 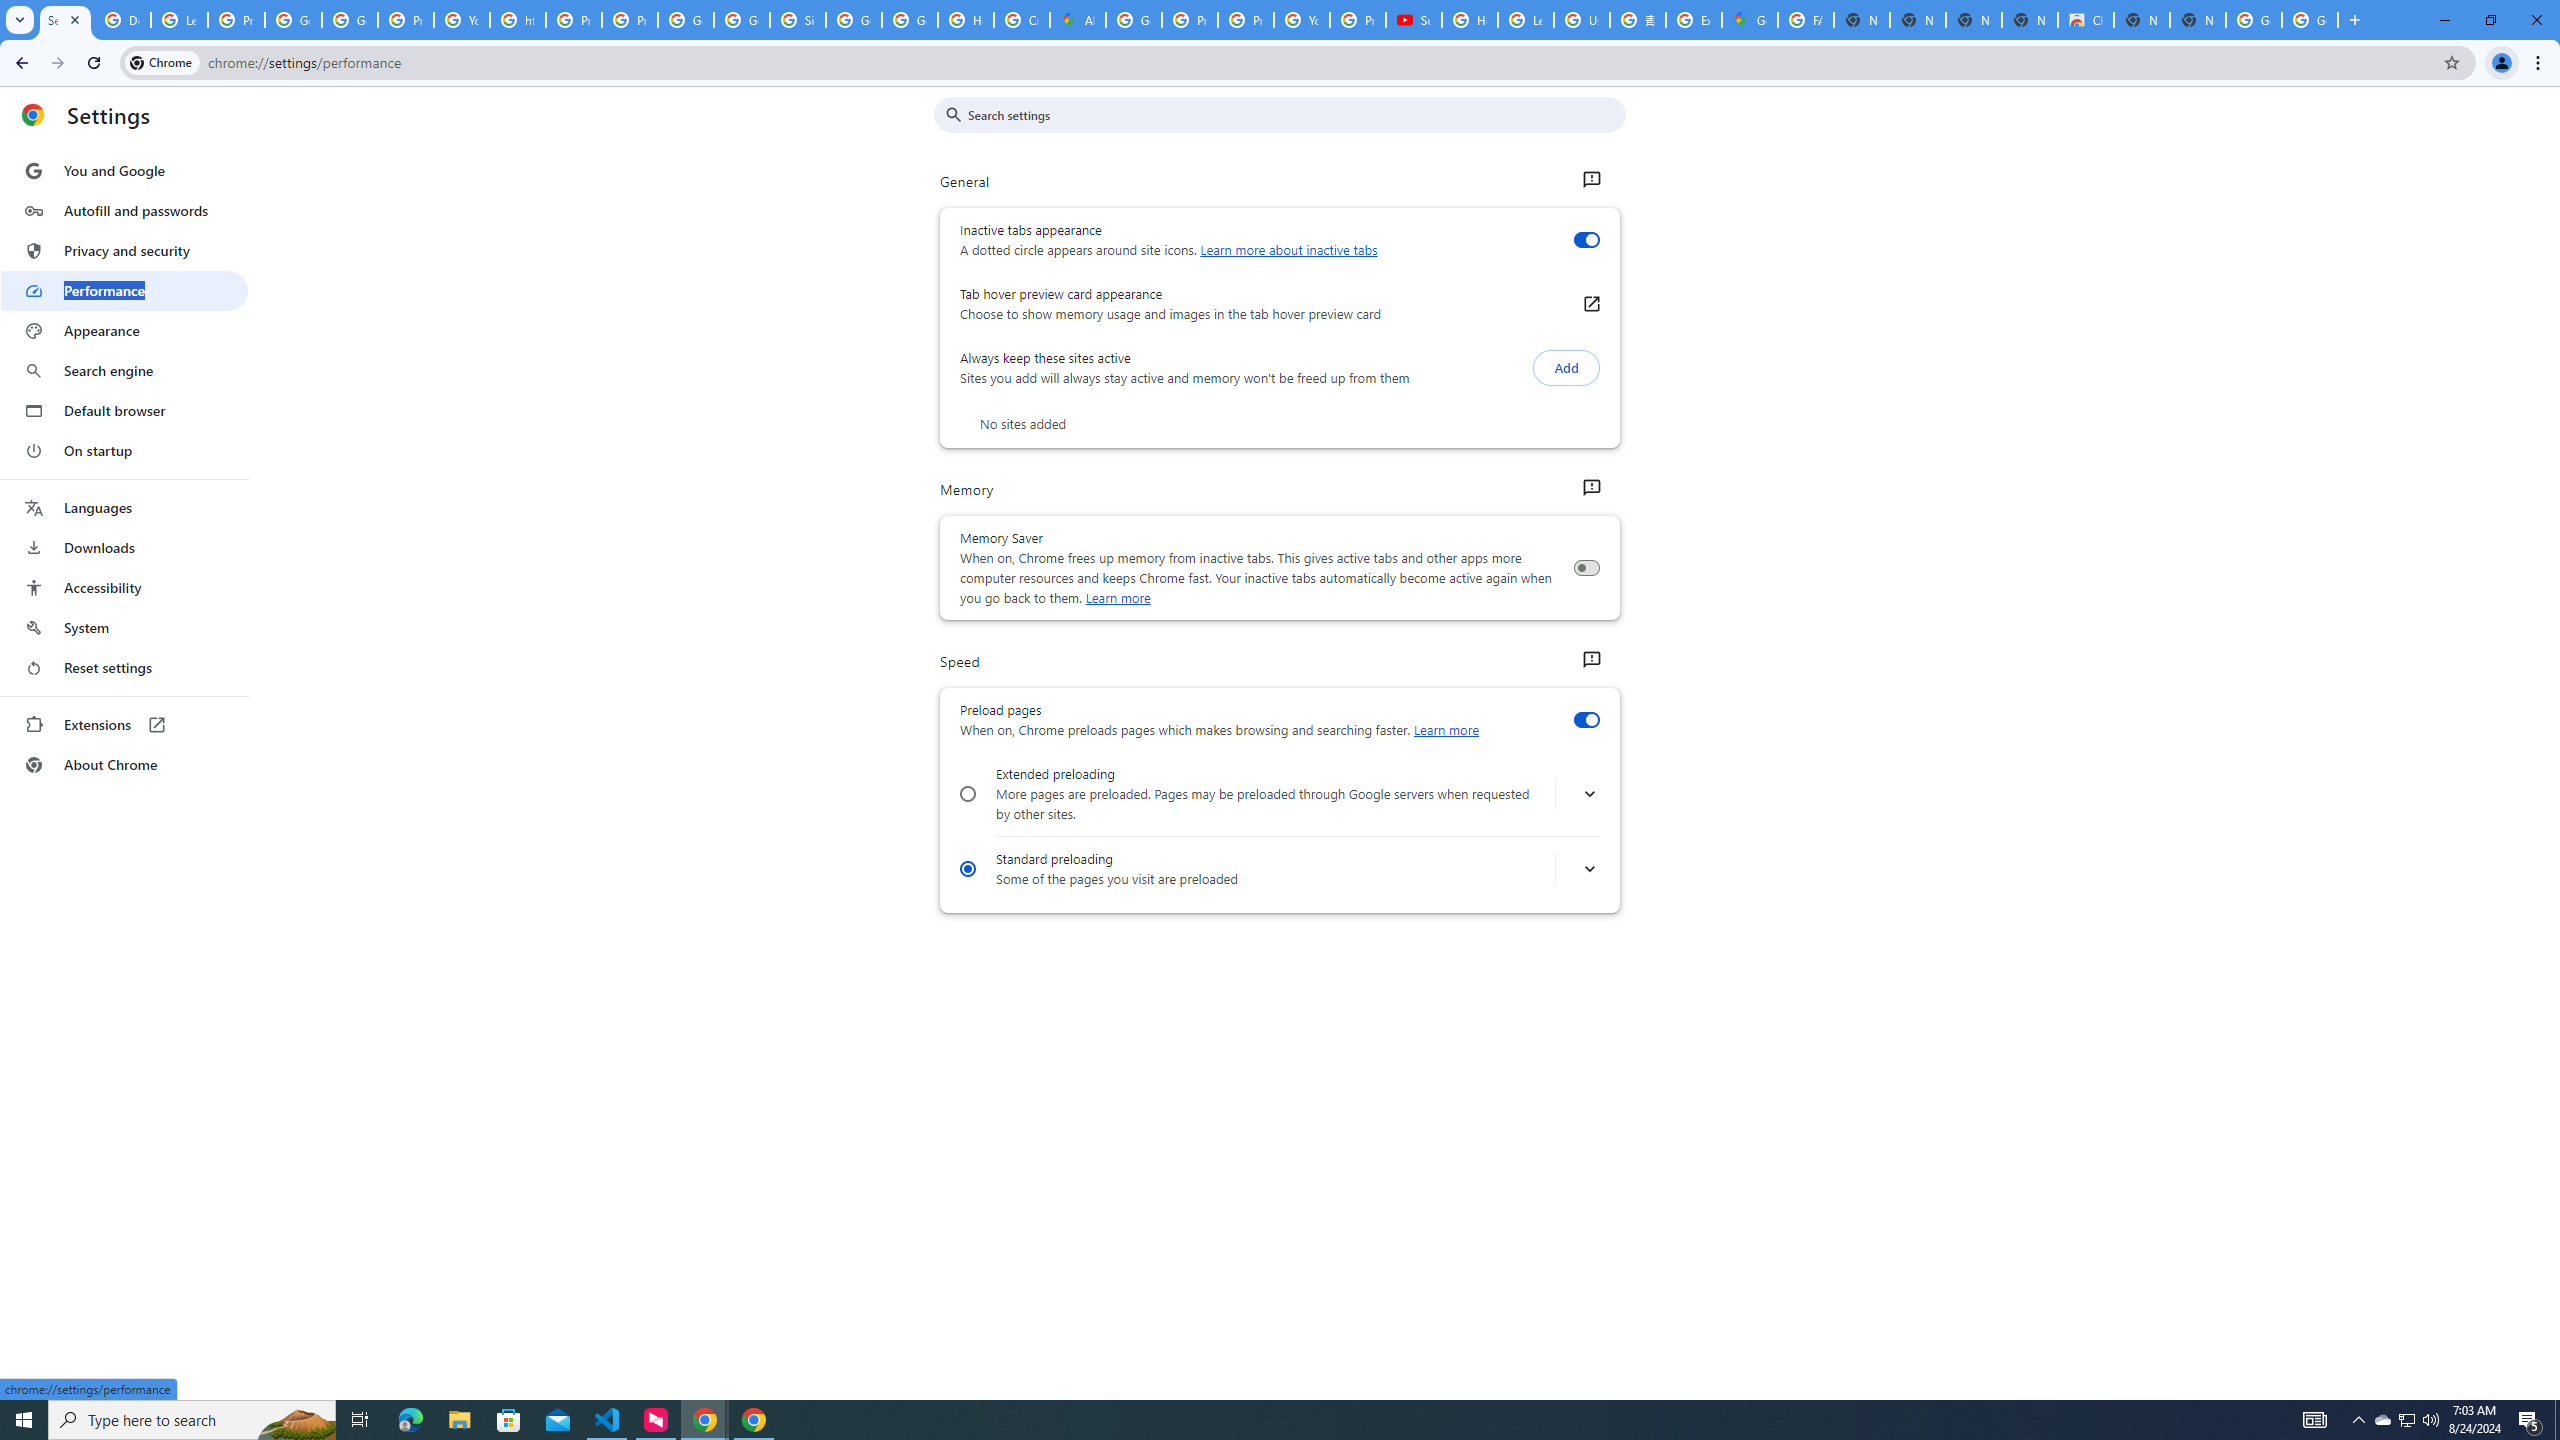 I want to click on Create your Google Account, so click(x=1022, y=20).